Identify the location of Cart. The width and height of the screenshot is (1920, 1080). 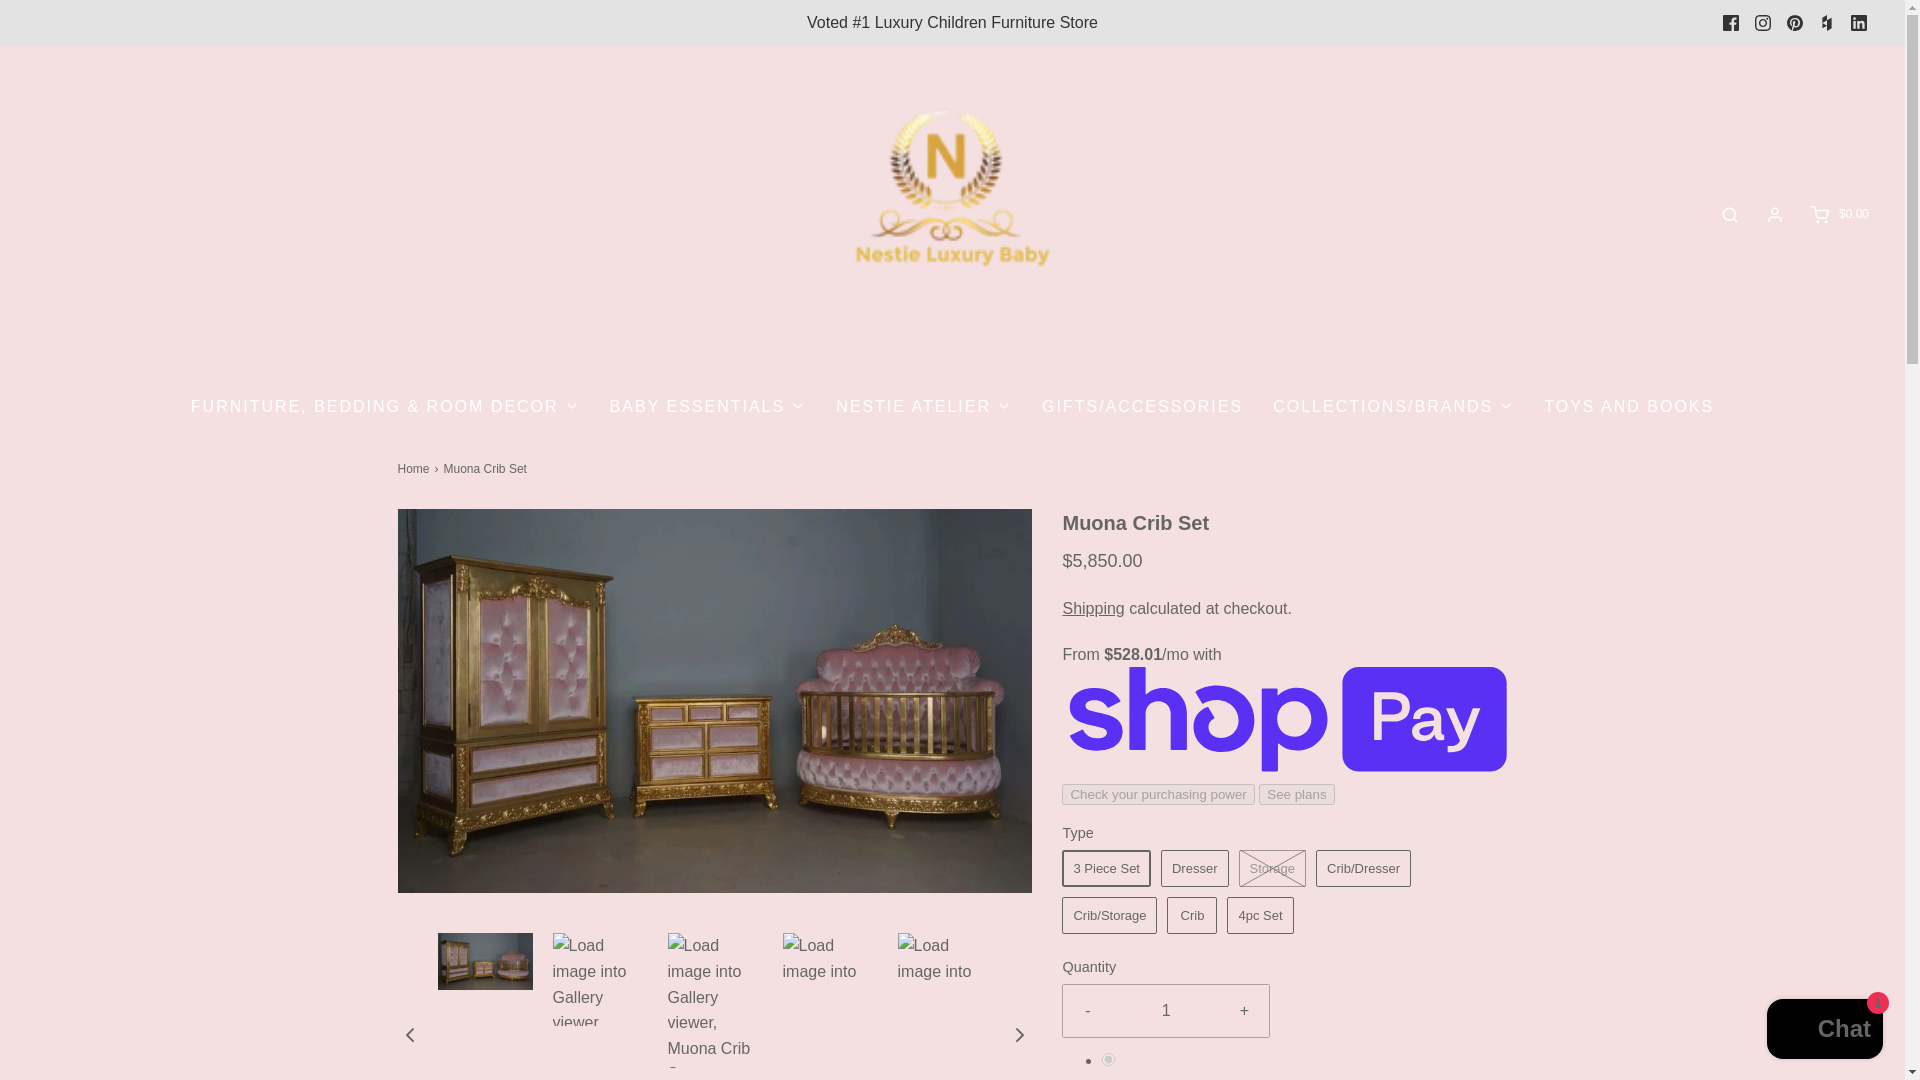
(1838, 214).